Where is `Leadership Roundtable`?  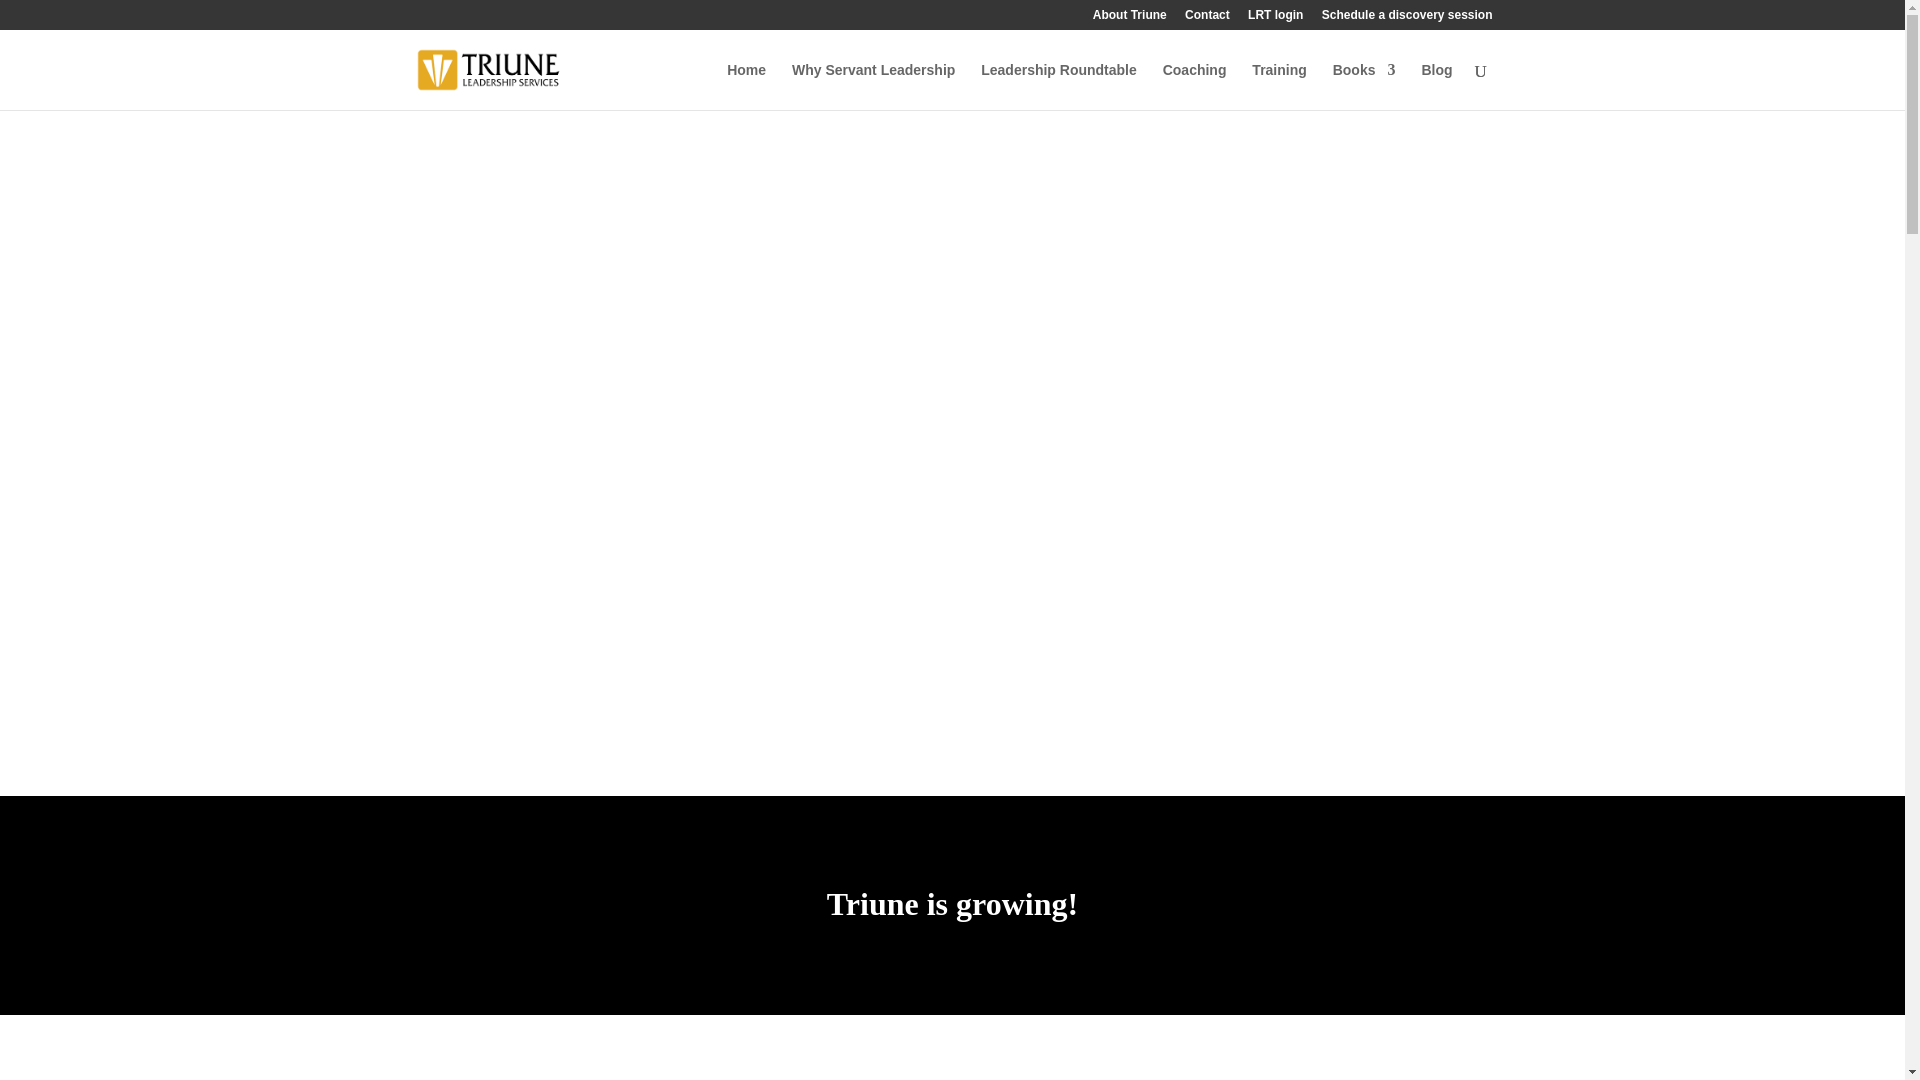
Leadership Roundtable is located at coordinates (1058, 86).